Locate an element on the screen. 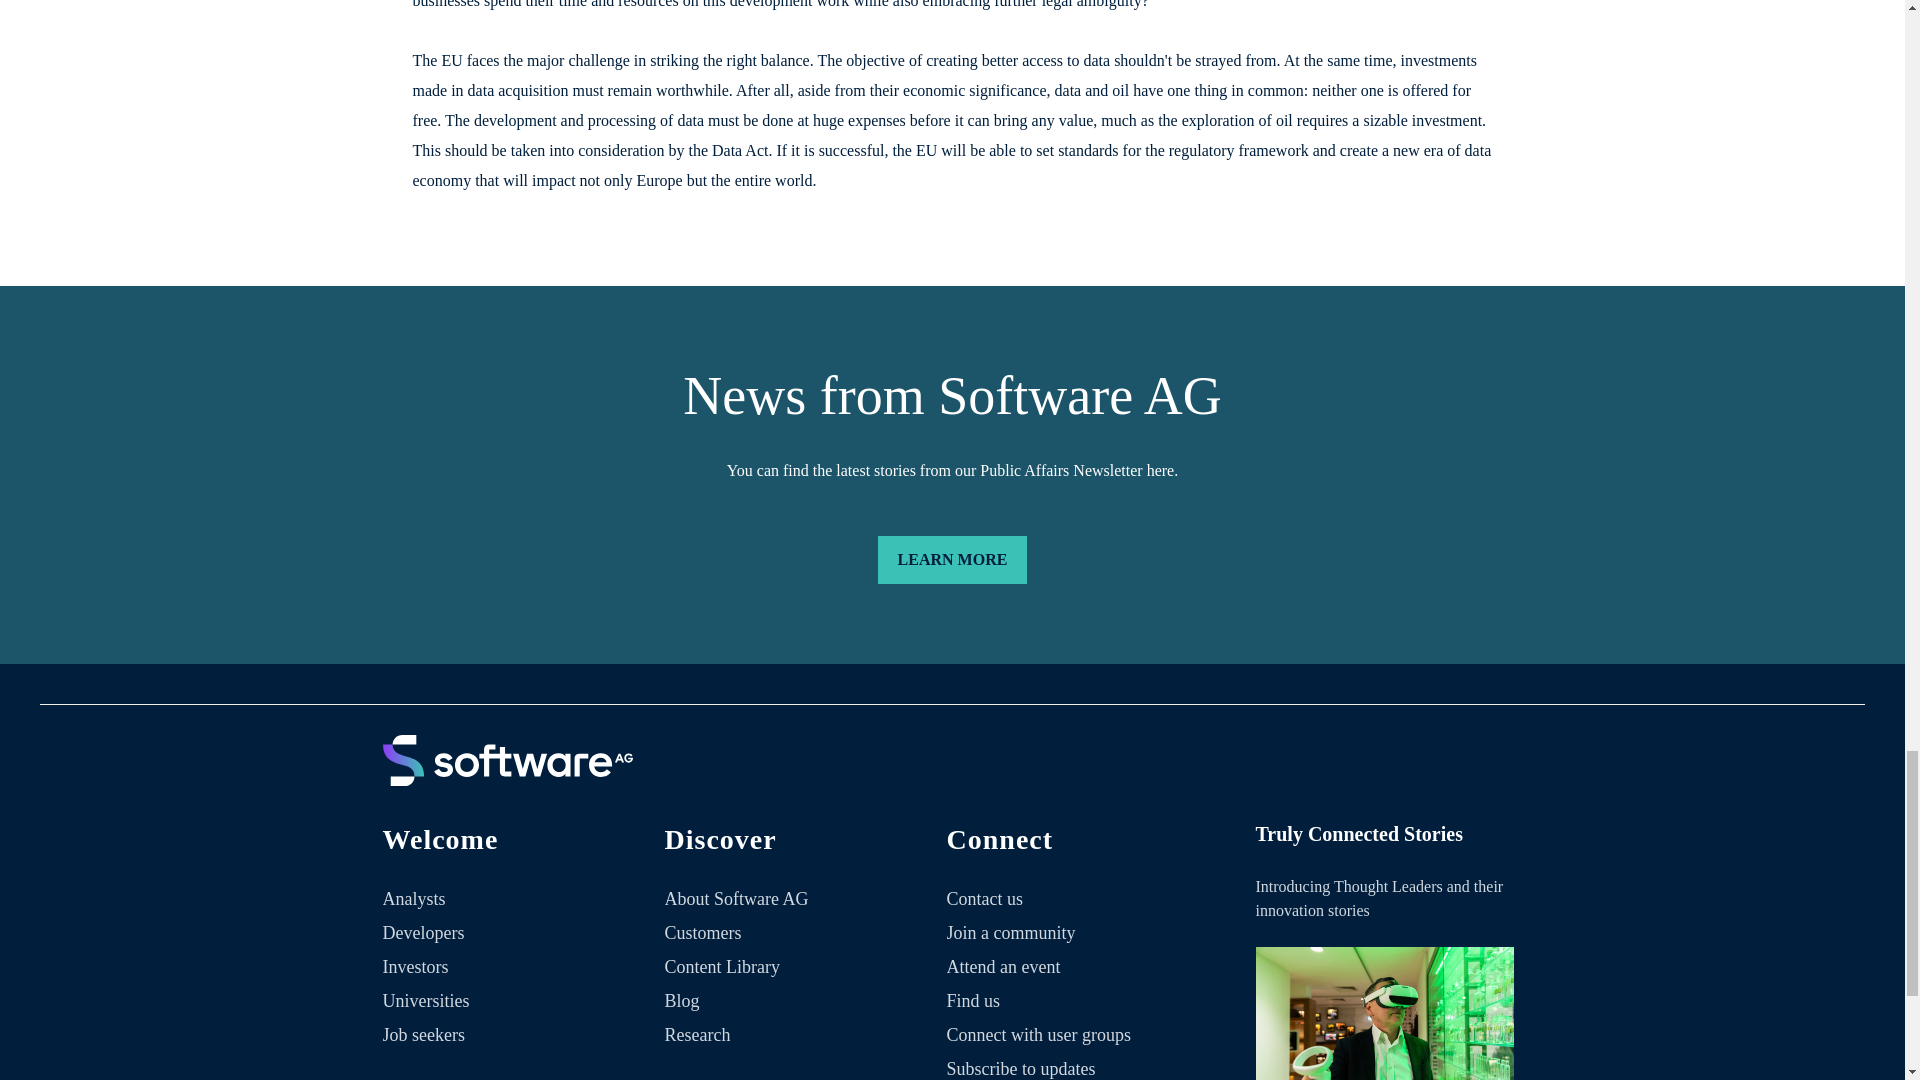  Attend an event is located at coordinates (1004, 966).